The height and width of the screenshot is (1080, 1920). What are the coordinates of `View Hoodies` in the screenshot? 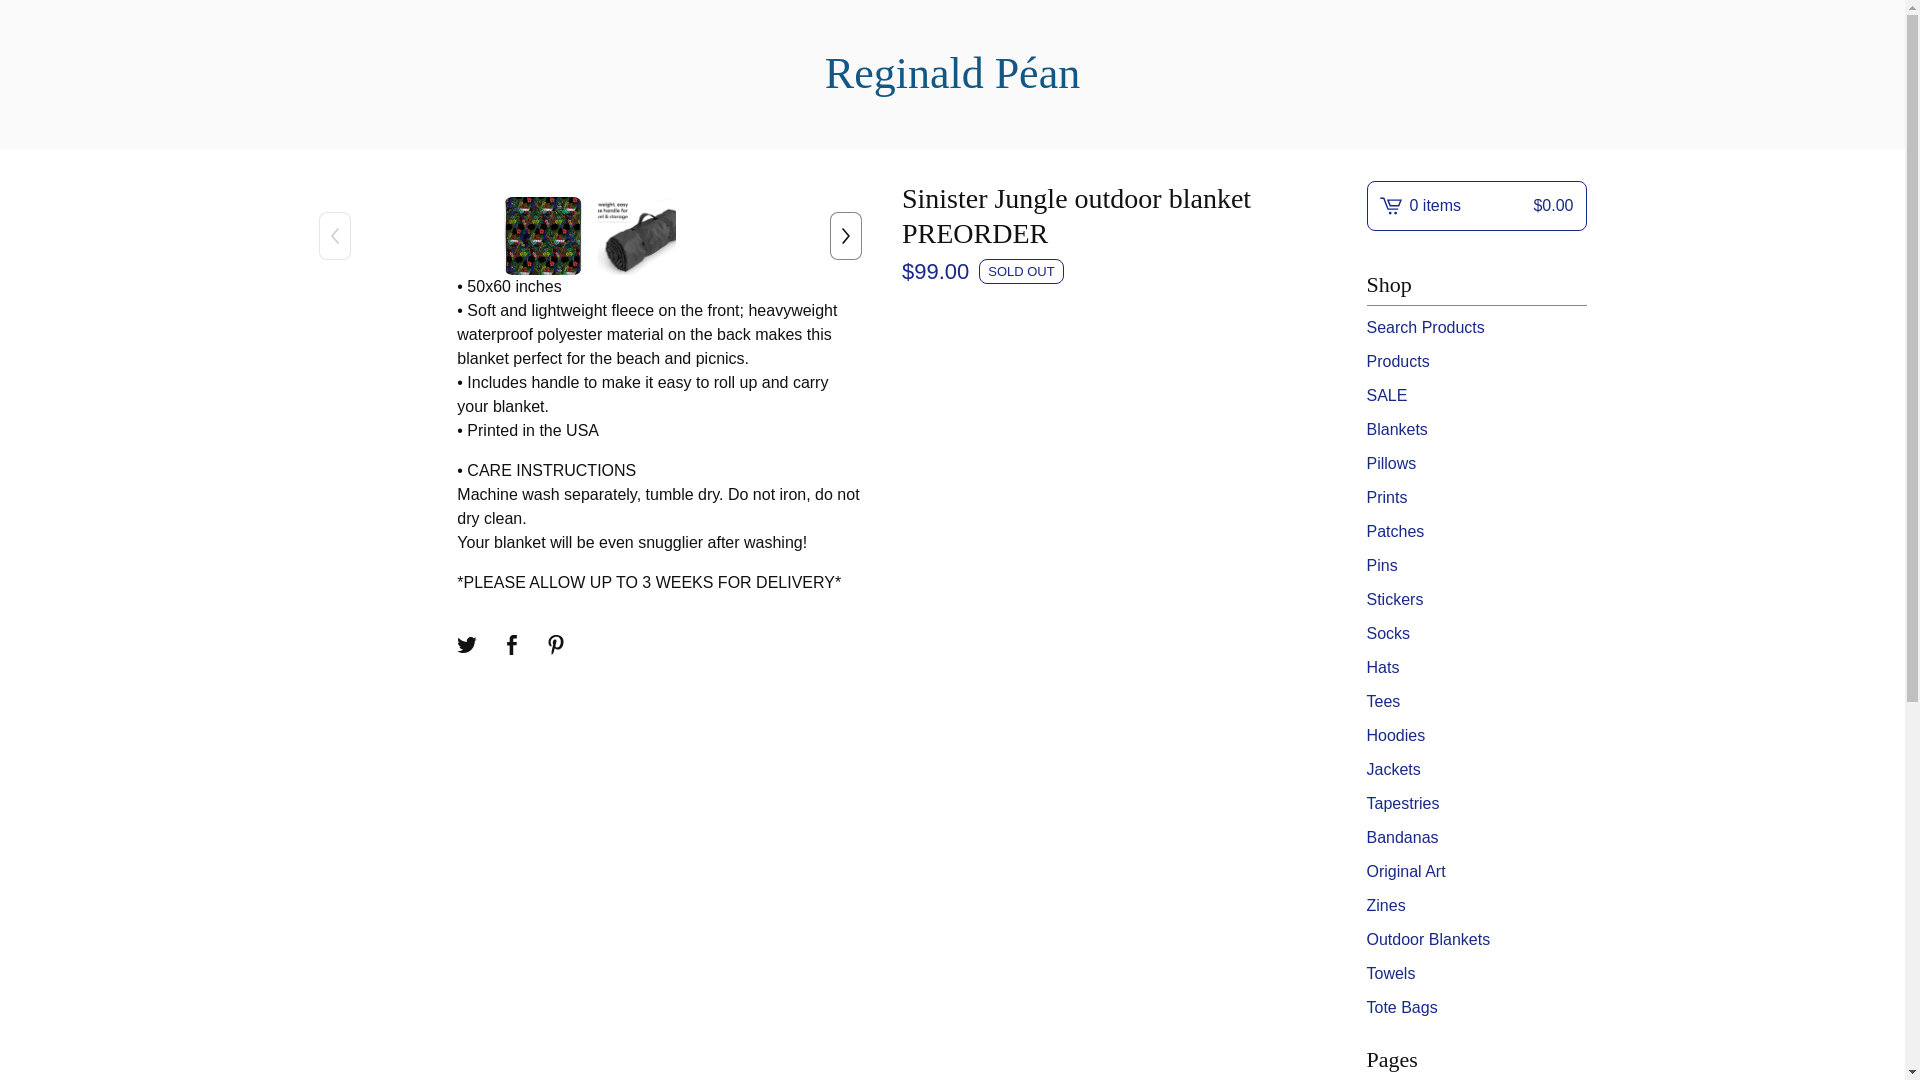 It's located at (1475, 736).